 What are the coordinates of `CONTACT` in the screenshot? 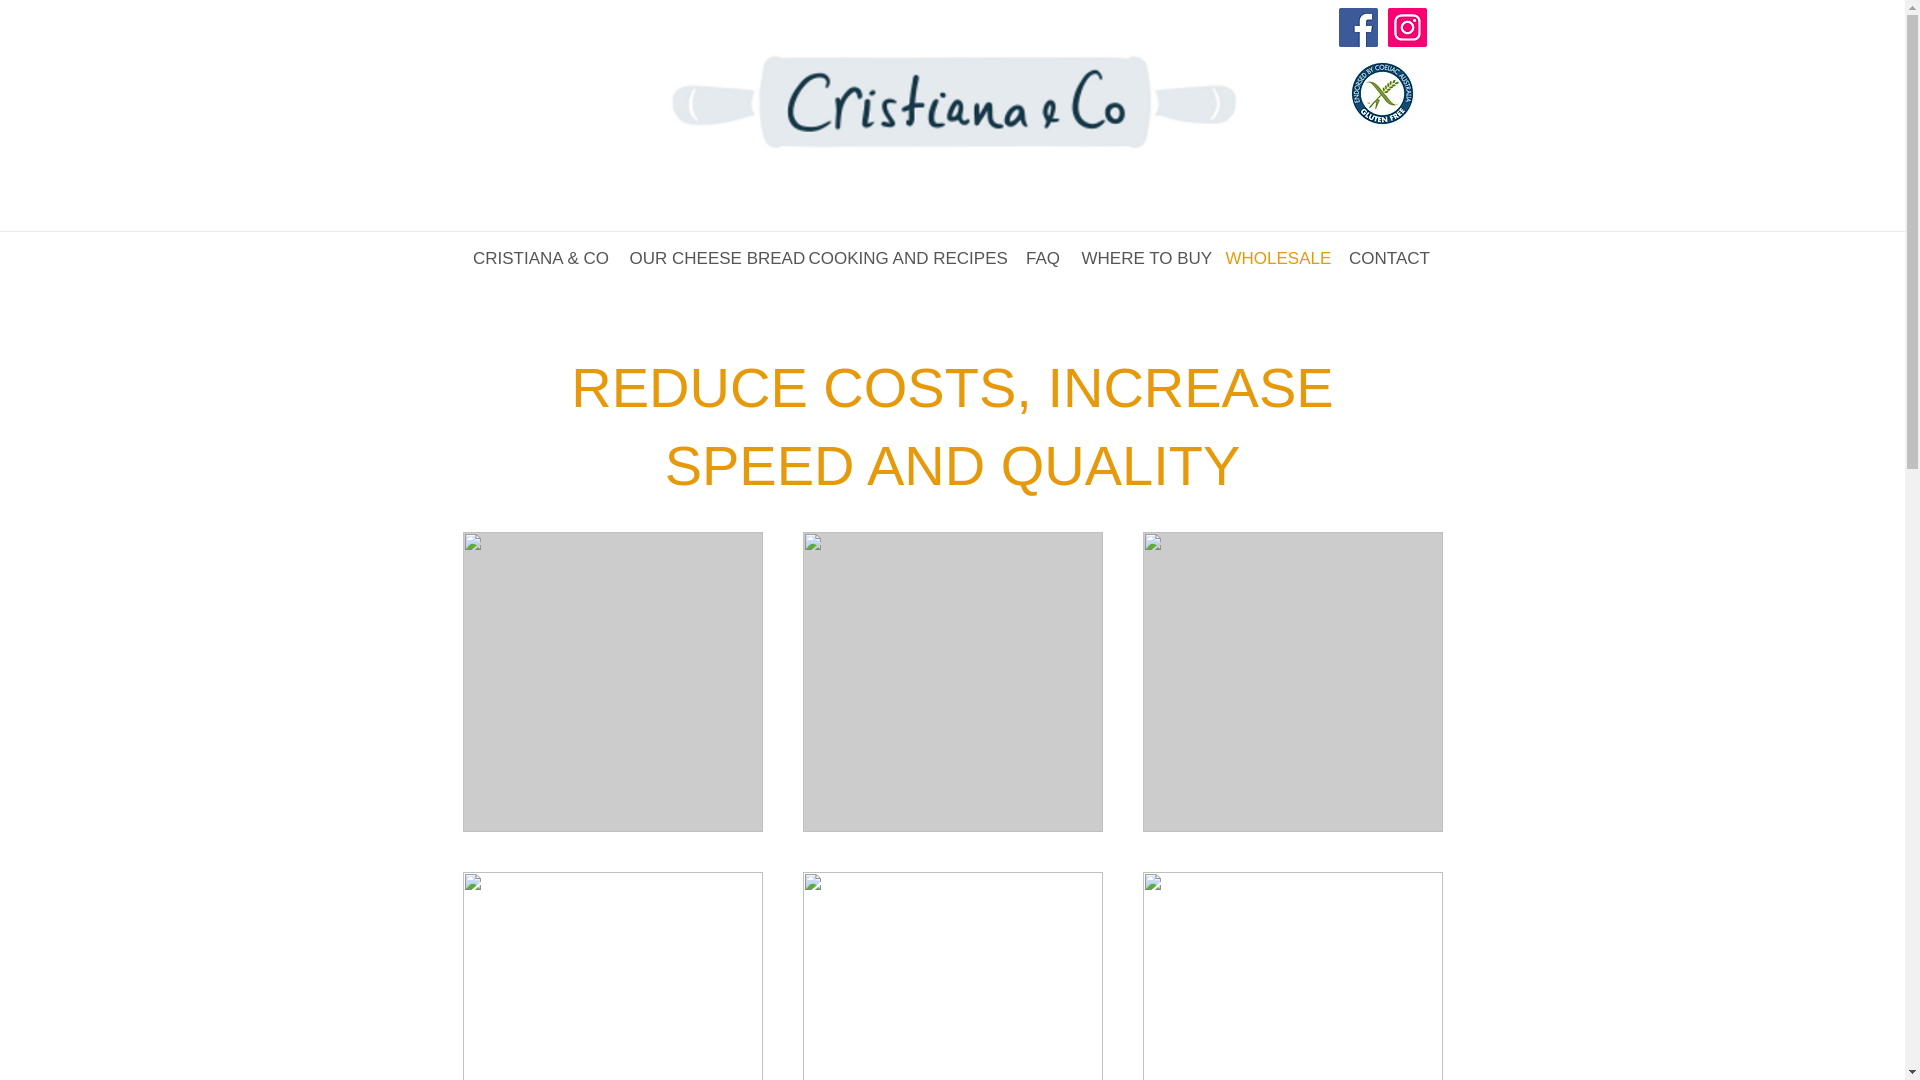 It's located at (1388, 258).